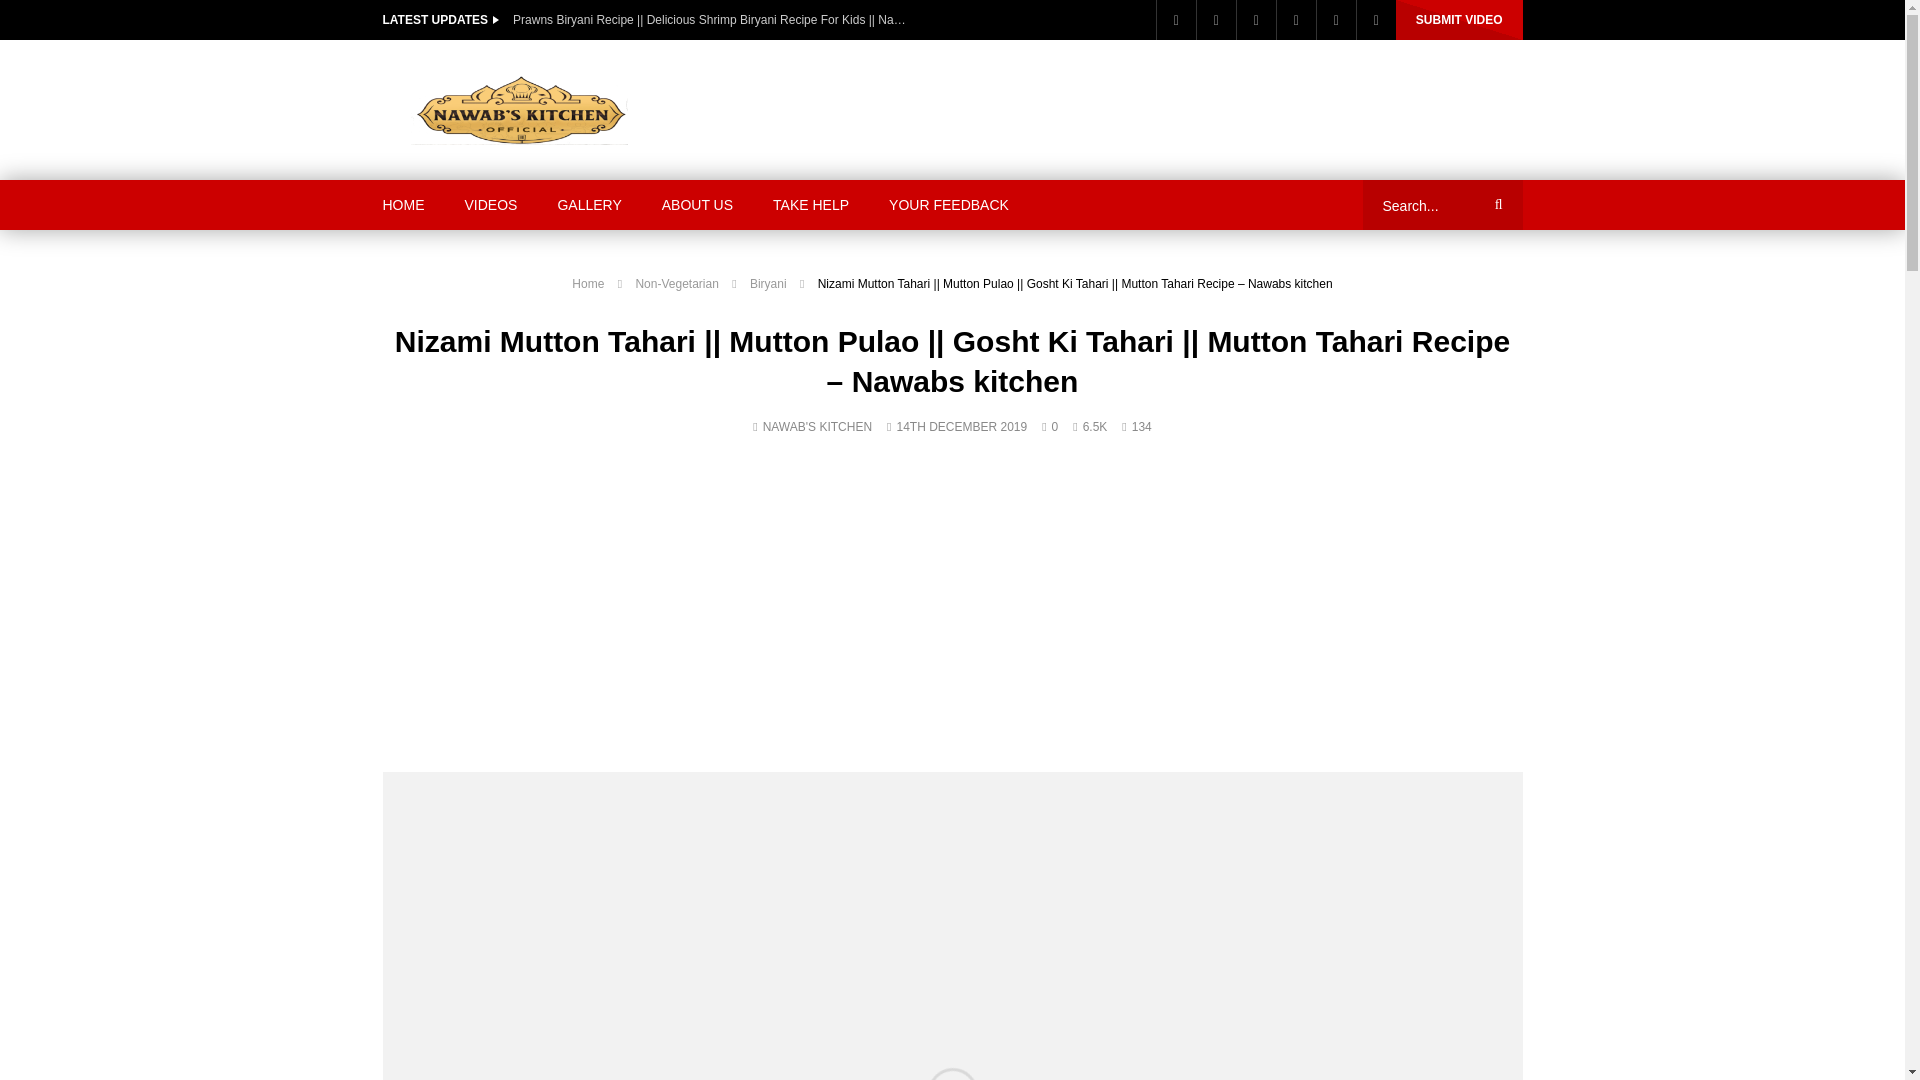 The height and width of the screenshot is (1080, 1920). I want to click on Twitter, so click(1216, 20).